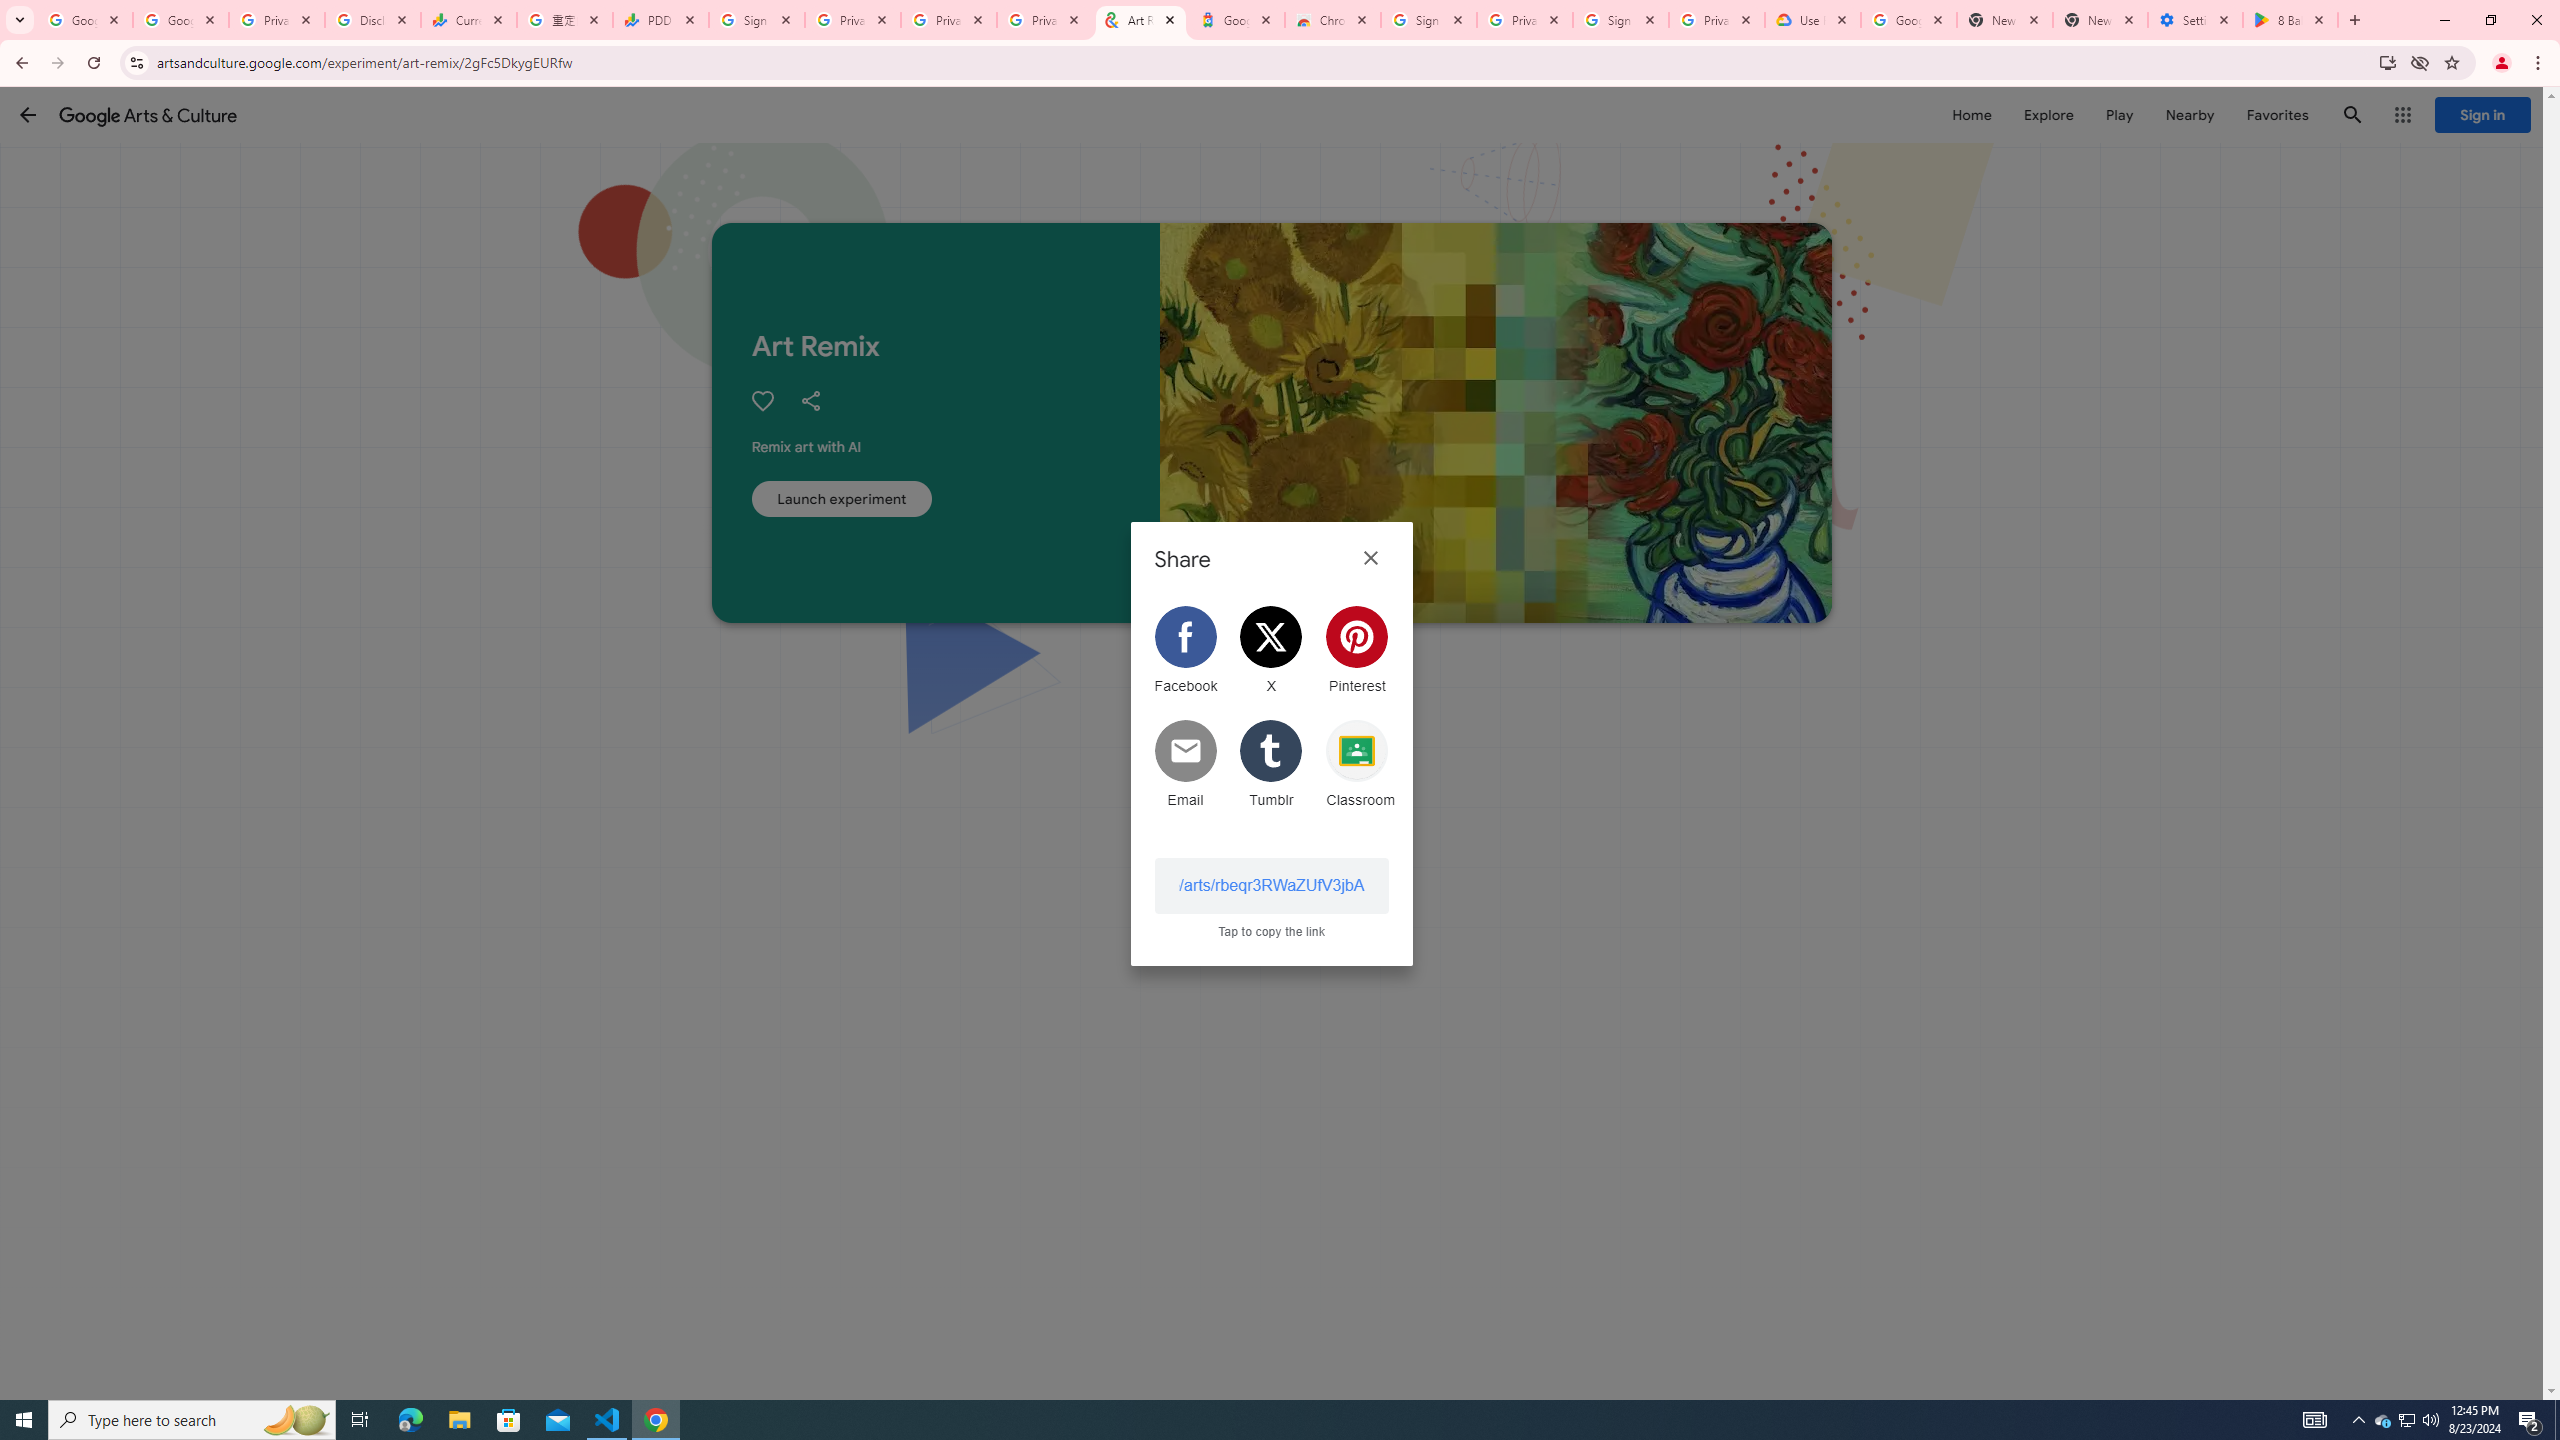  I want to click on Share by email, so click(1185, 764).